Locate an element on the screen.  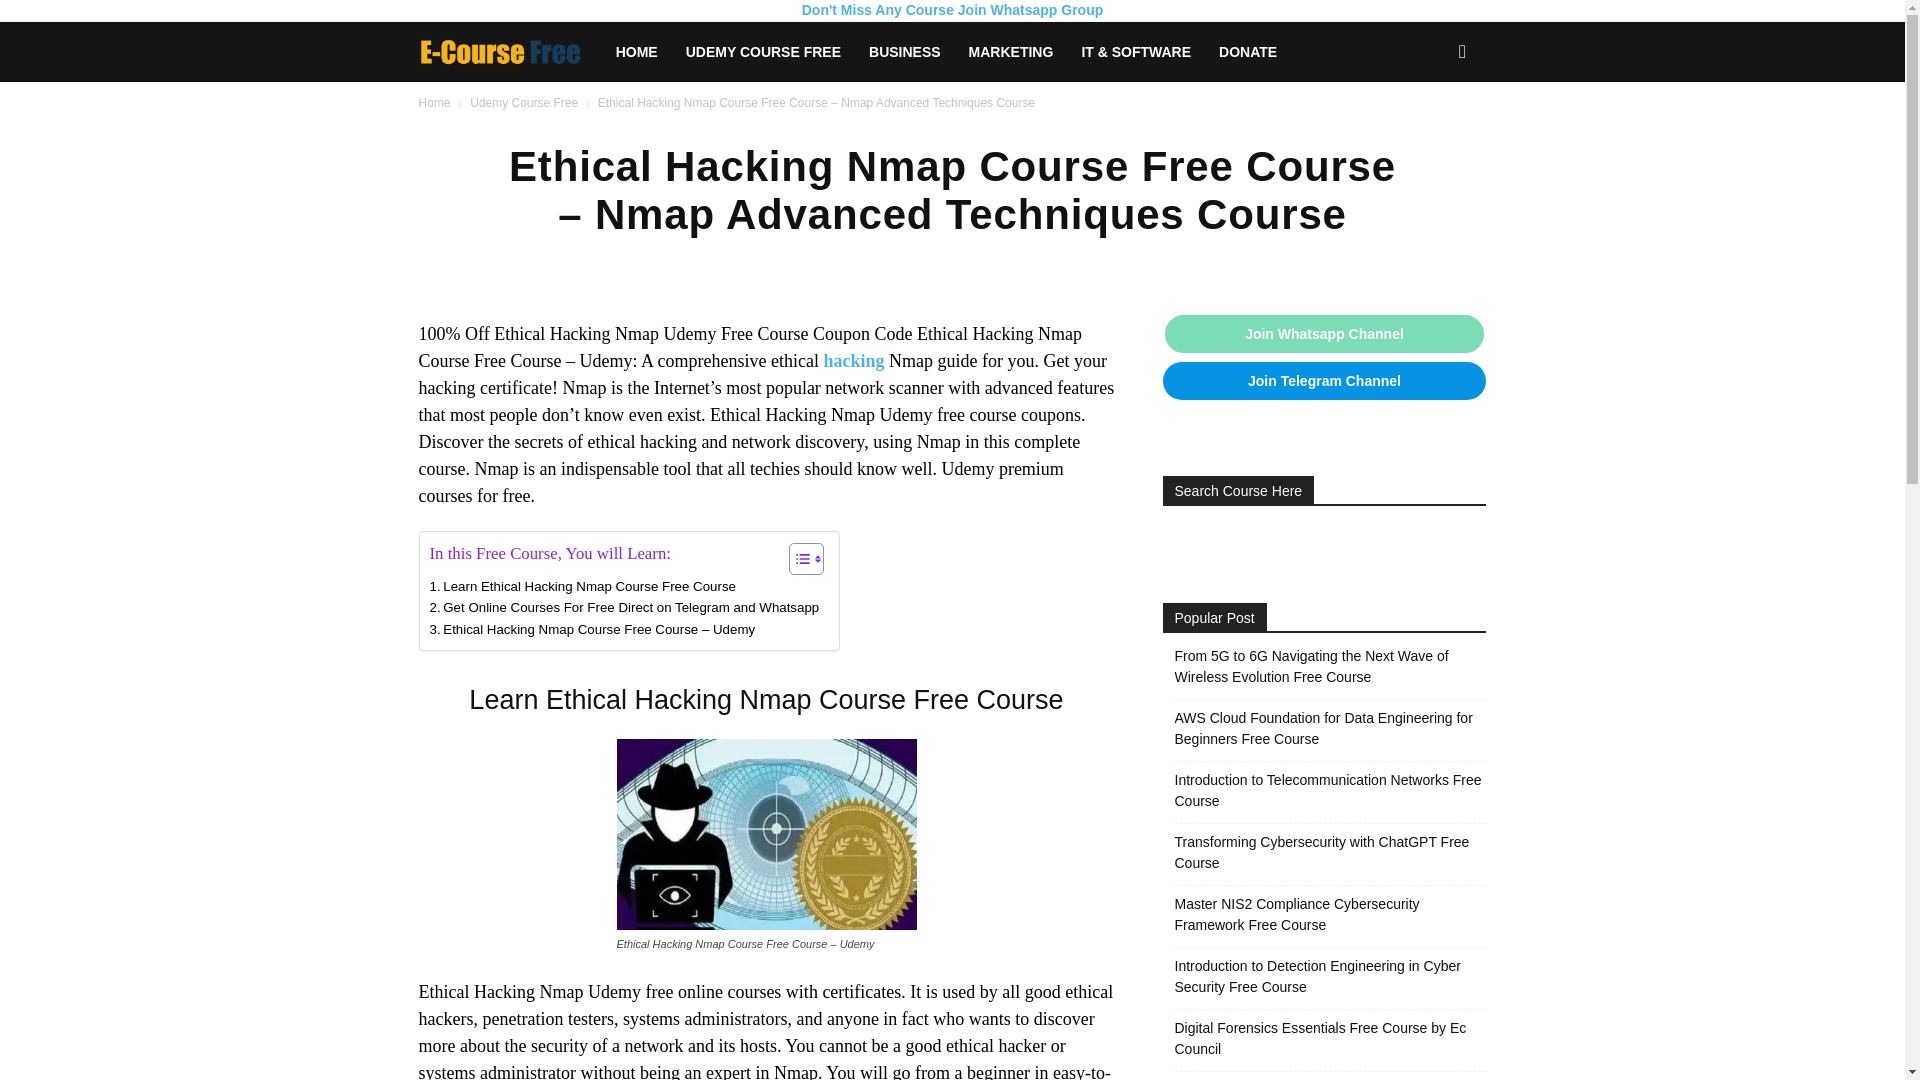
ecoursefree is located at coordinates (509, 52).